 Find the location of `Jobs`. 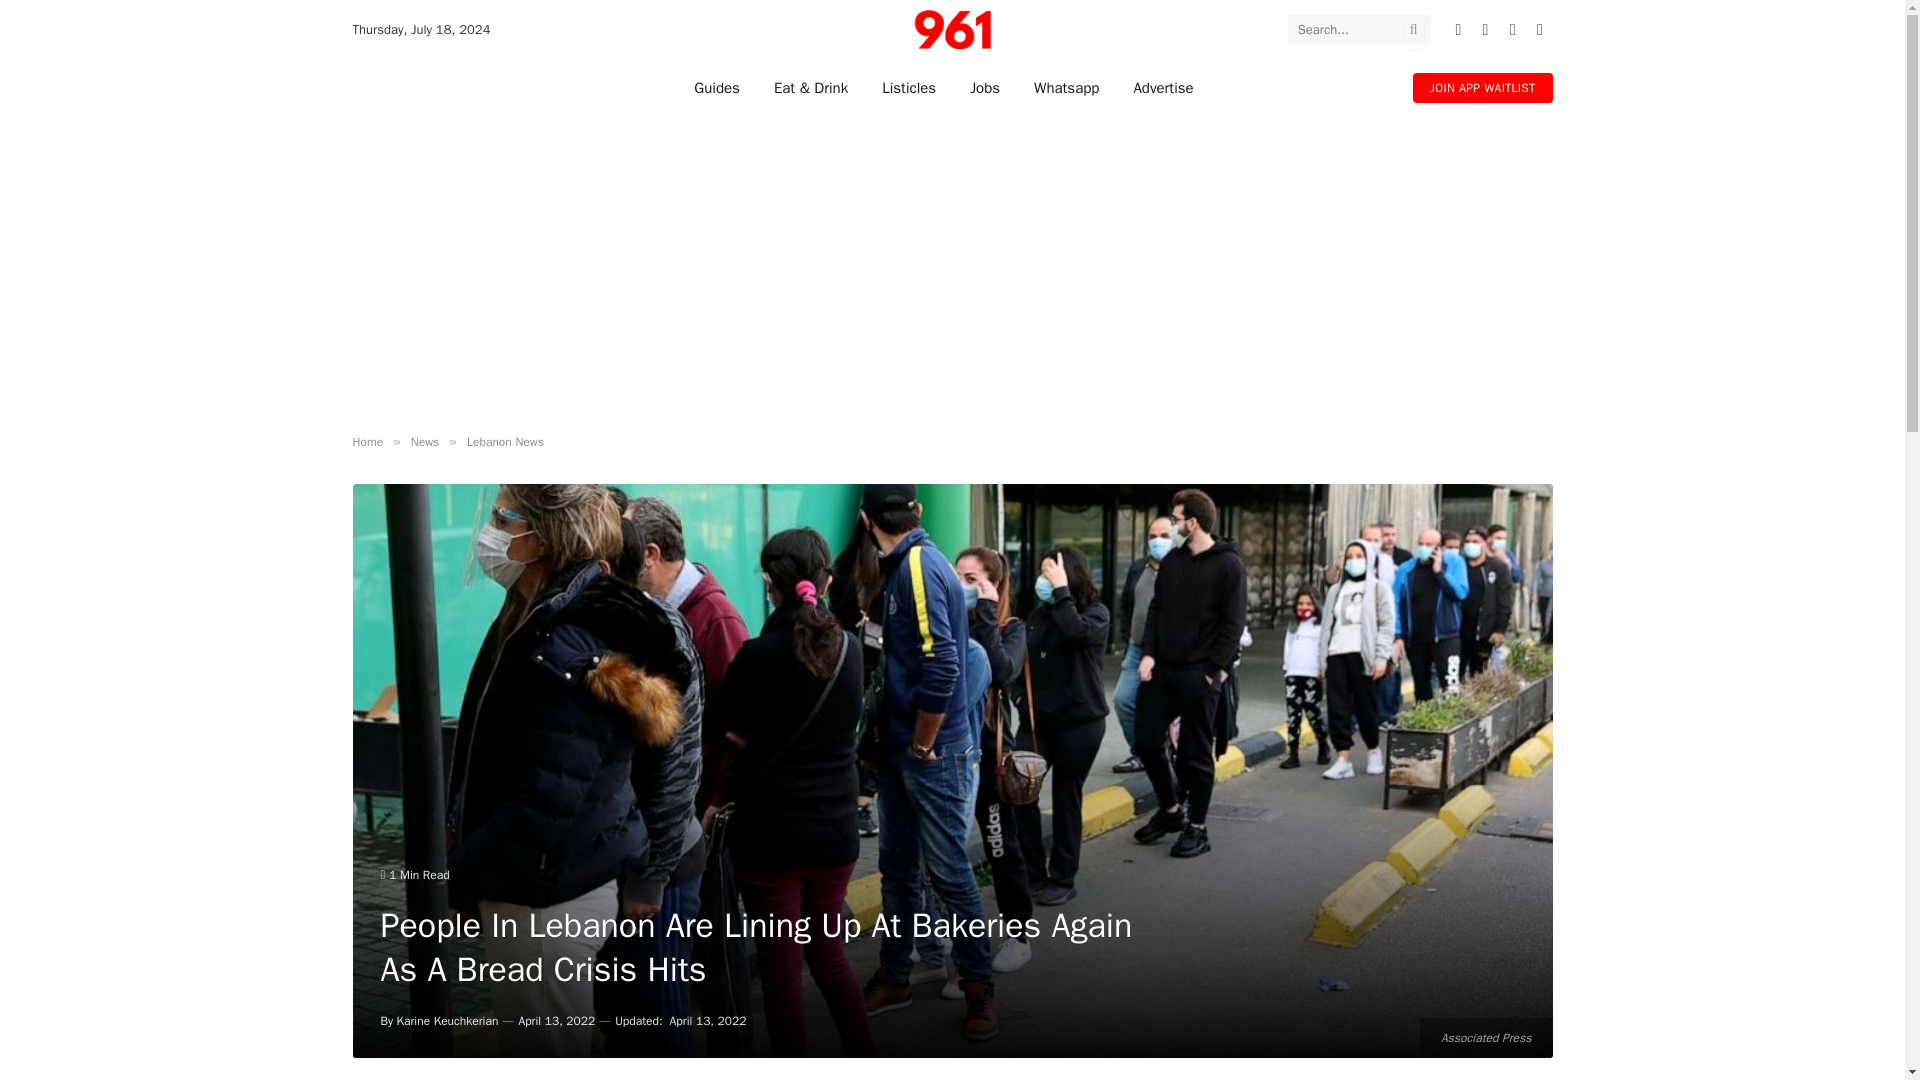

Jobs is located at coordinates (984, 87).